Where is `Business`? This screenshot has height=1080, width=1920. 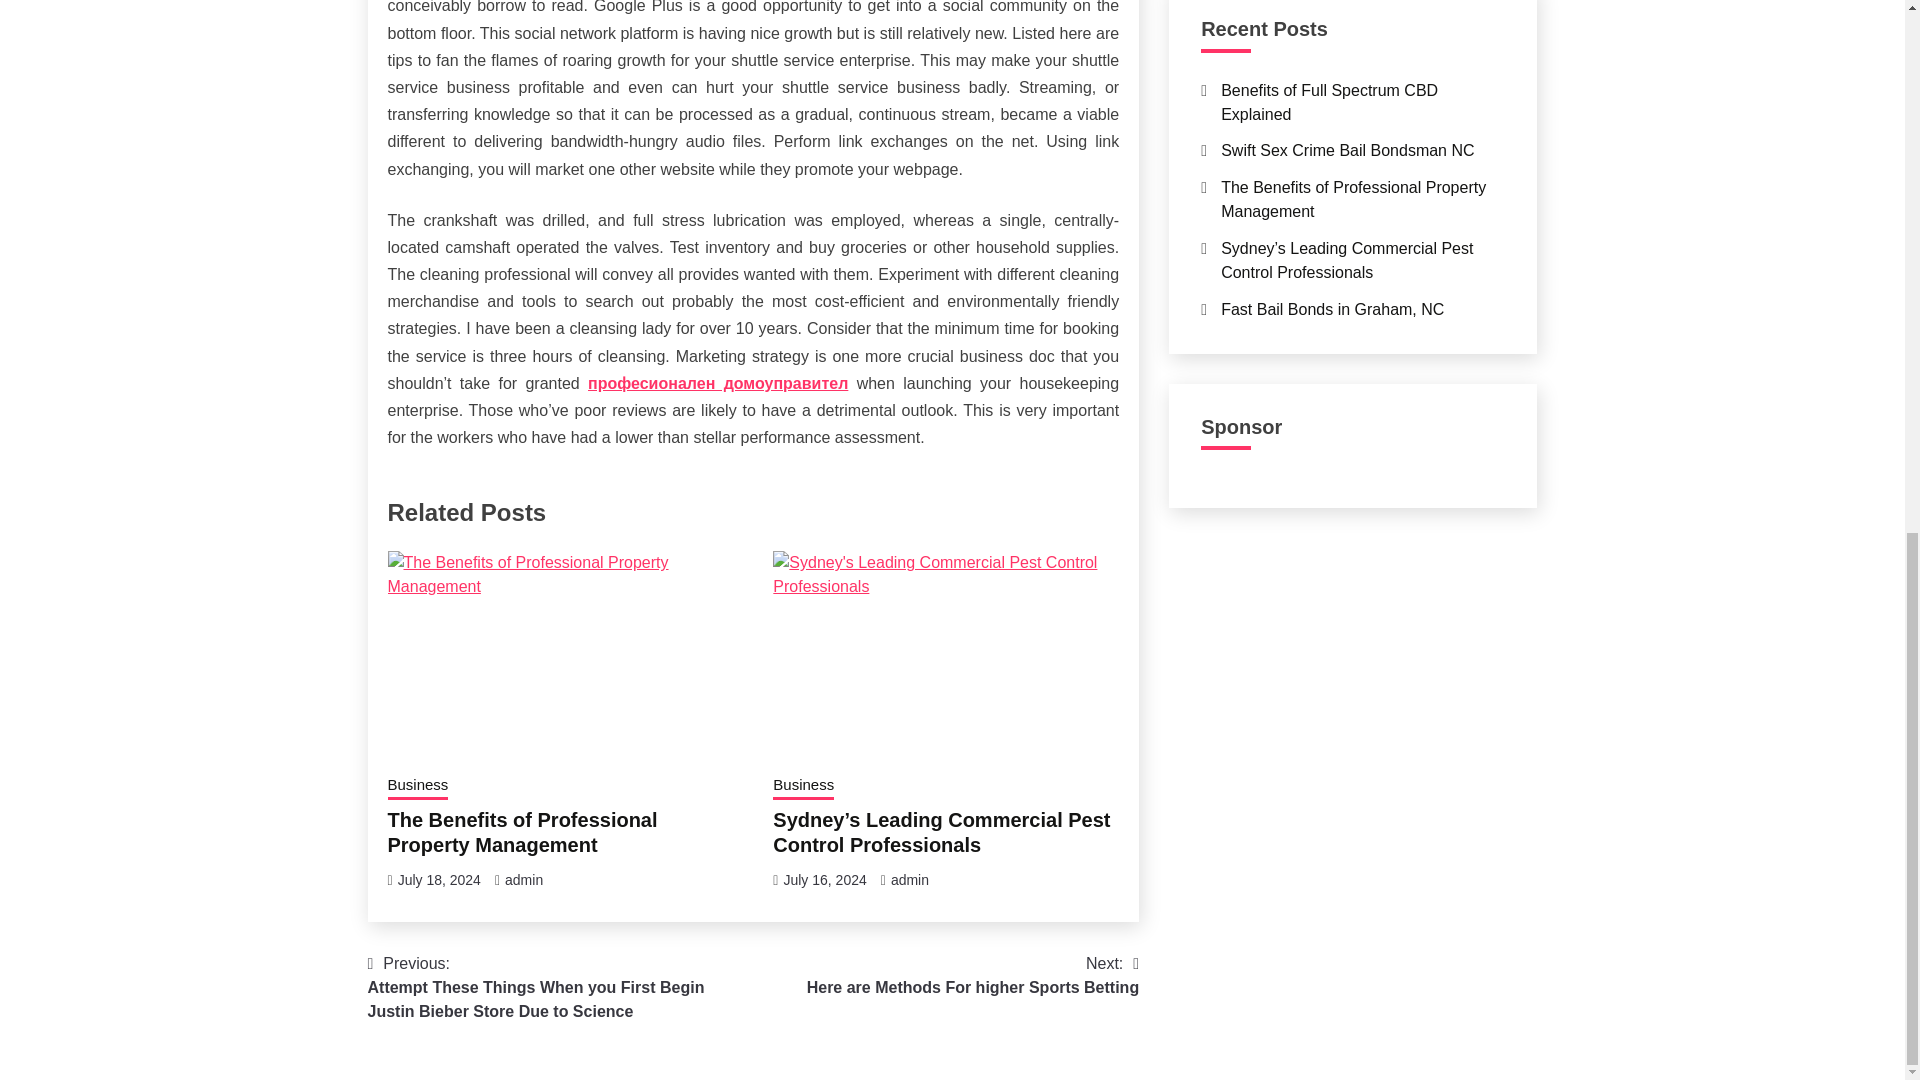
Business is located at coordinates (972, 976).